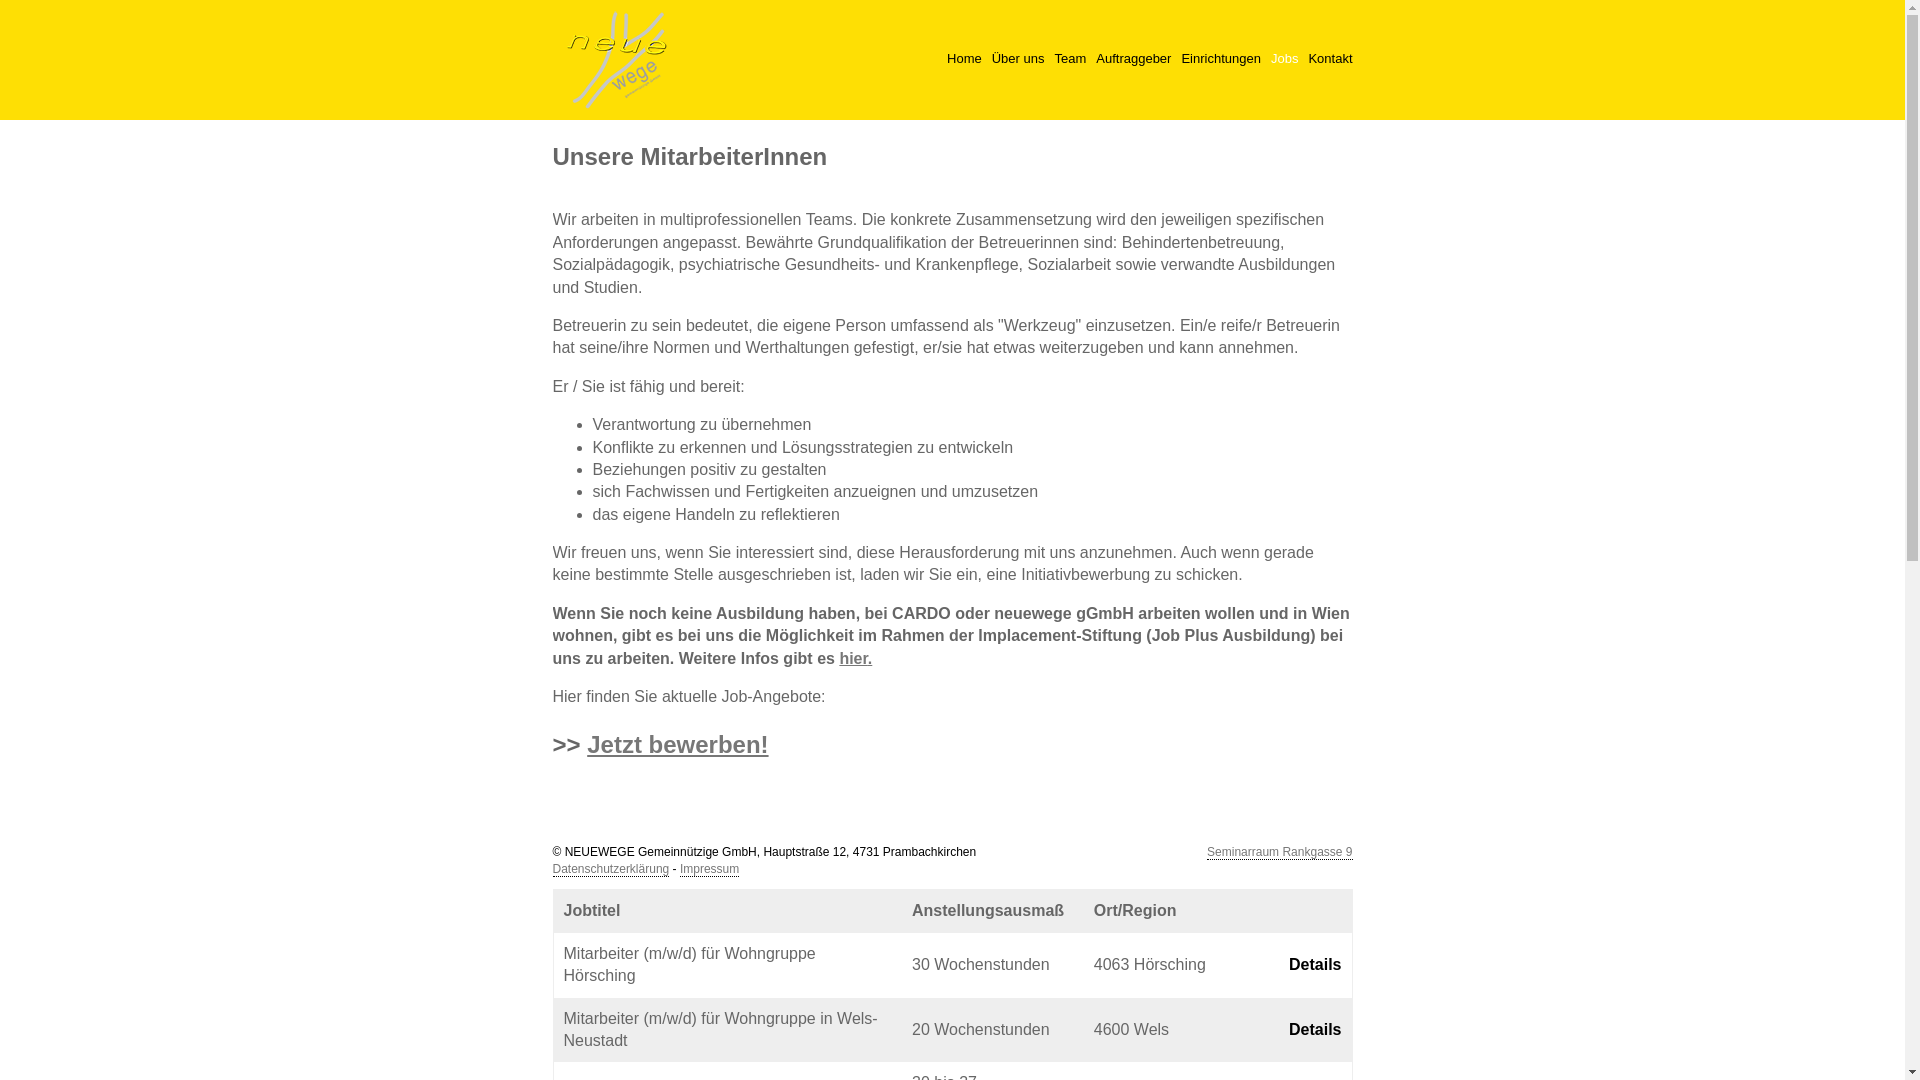  I want to click on Details, so click(1315, 1030).